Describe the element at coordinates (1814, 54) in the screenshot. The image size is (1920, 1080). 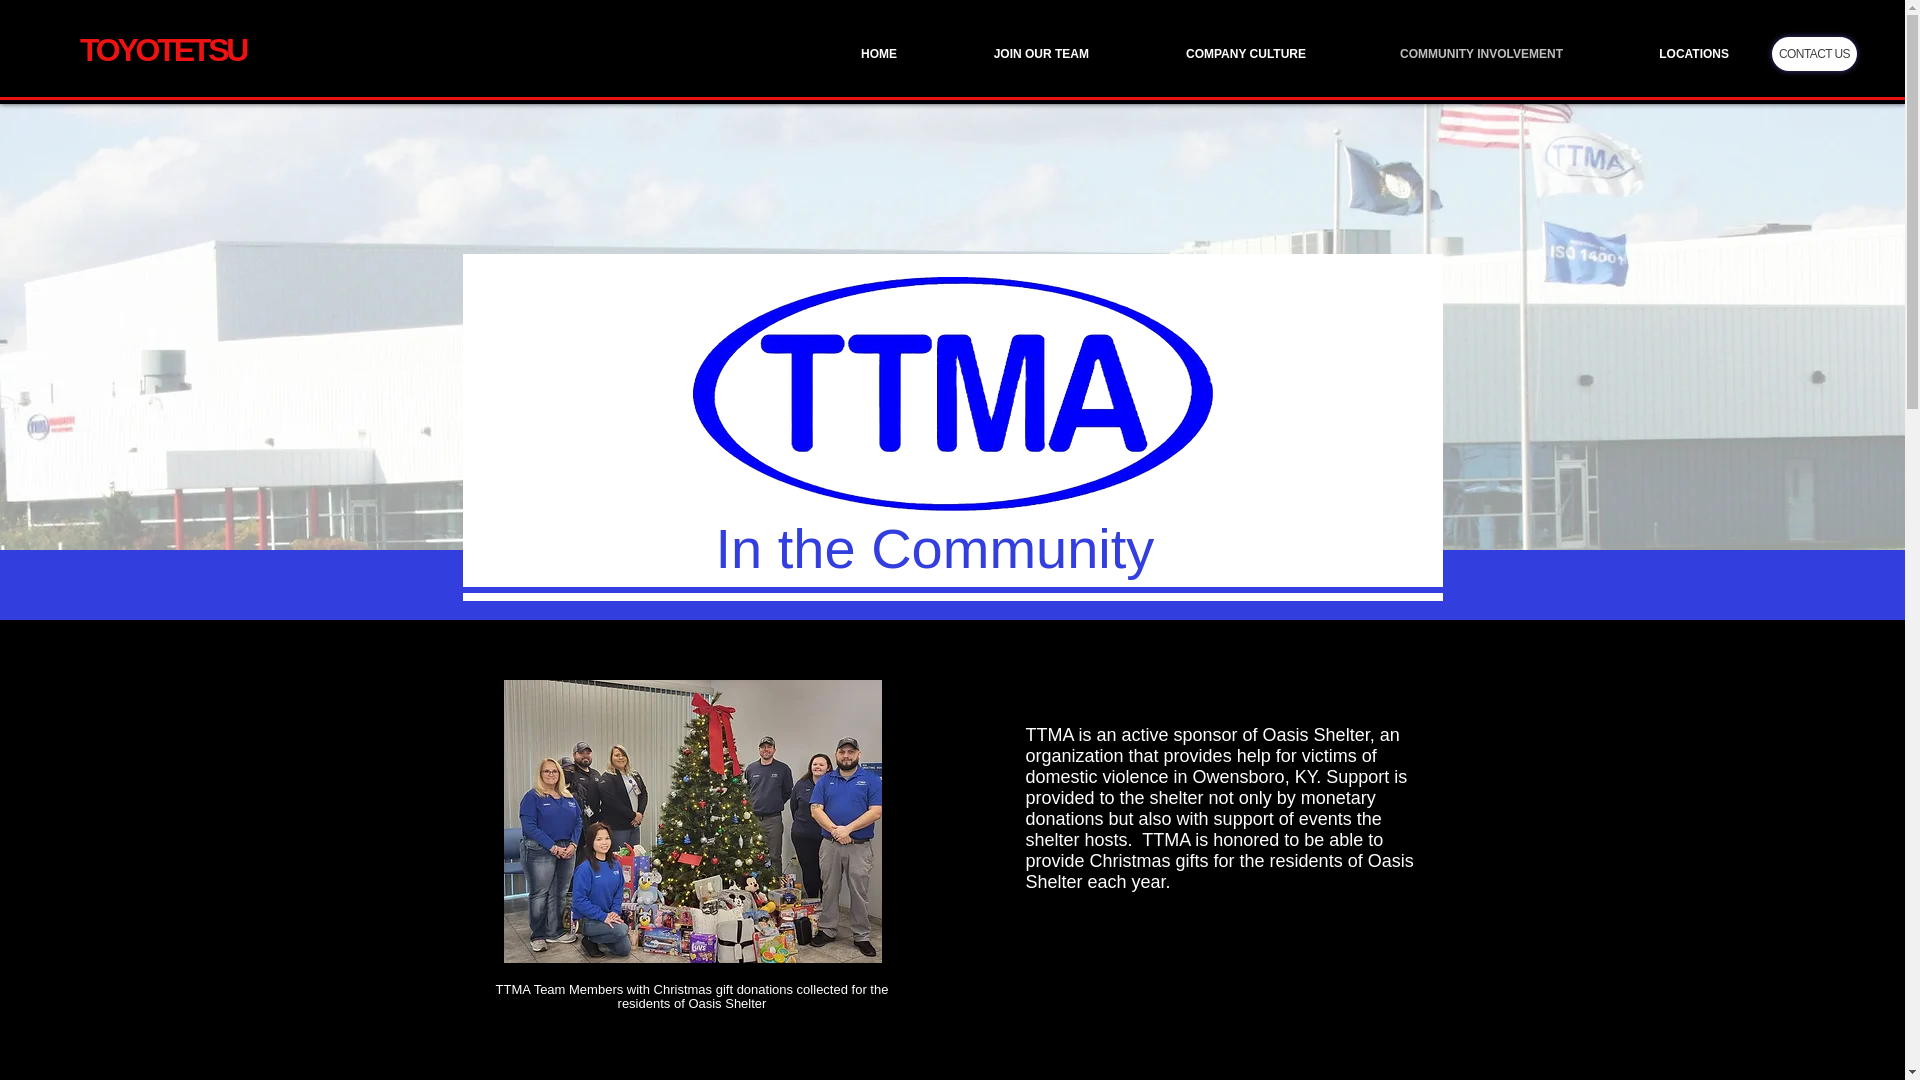
I see `CONTACT US` at that location.